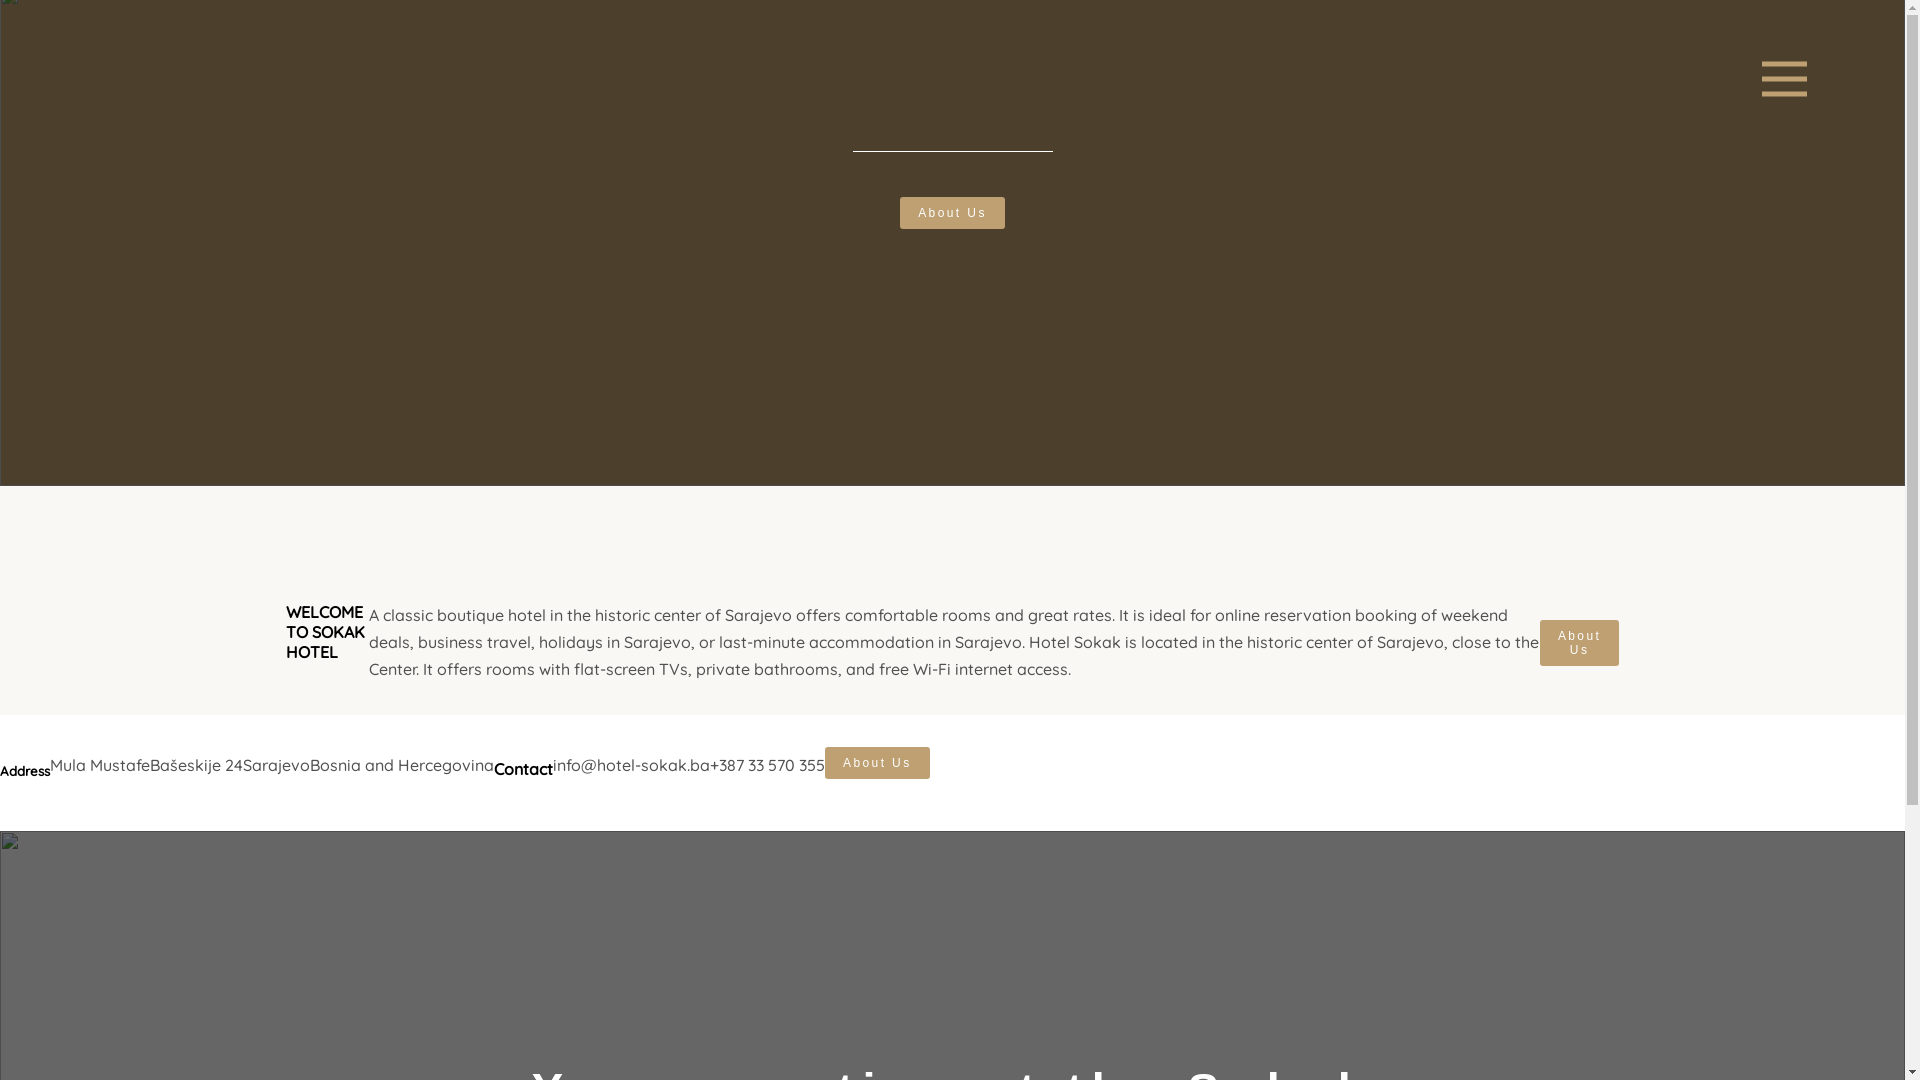  Describe the element at coordinates (952, 213) in the screenshot. I see `About Us` at that location.